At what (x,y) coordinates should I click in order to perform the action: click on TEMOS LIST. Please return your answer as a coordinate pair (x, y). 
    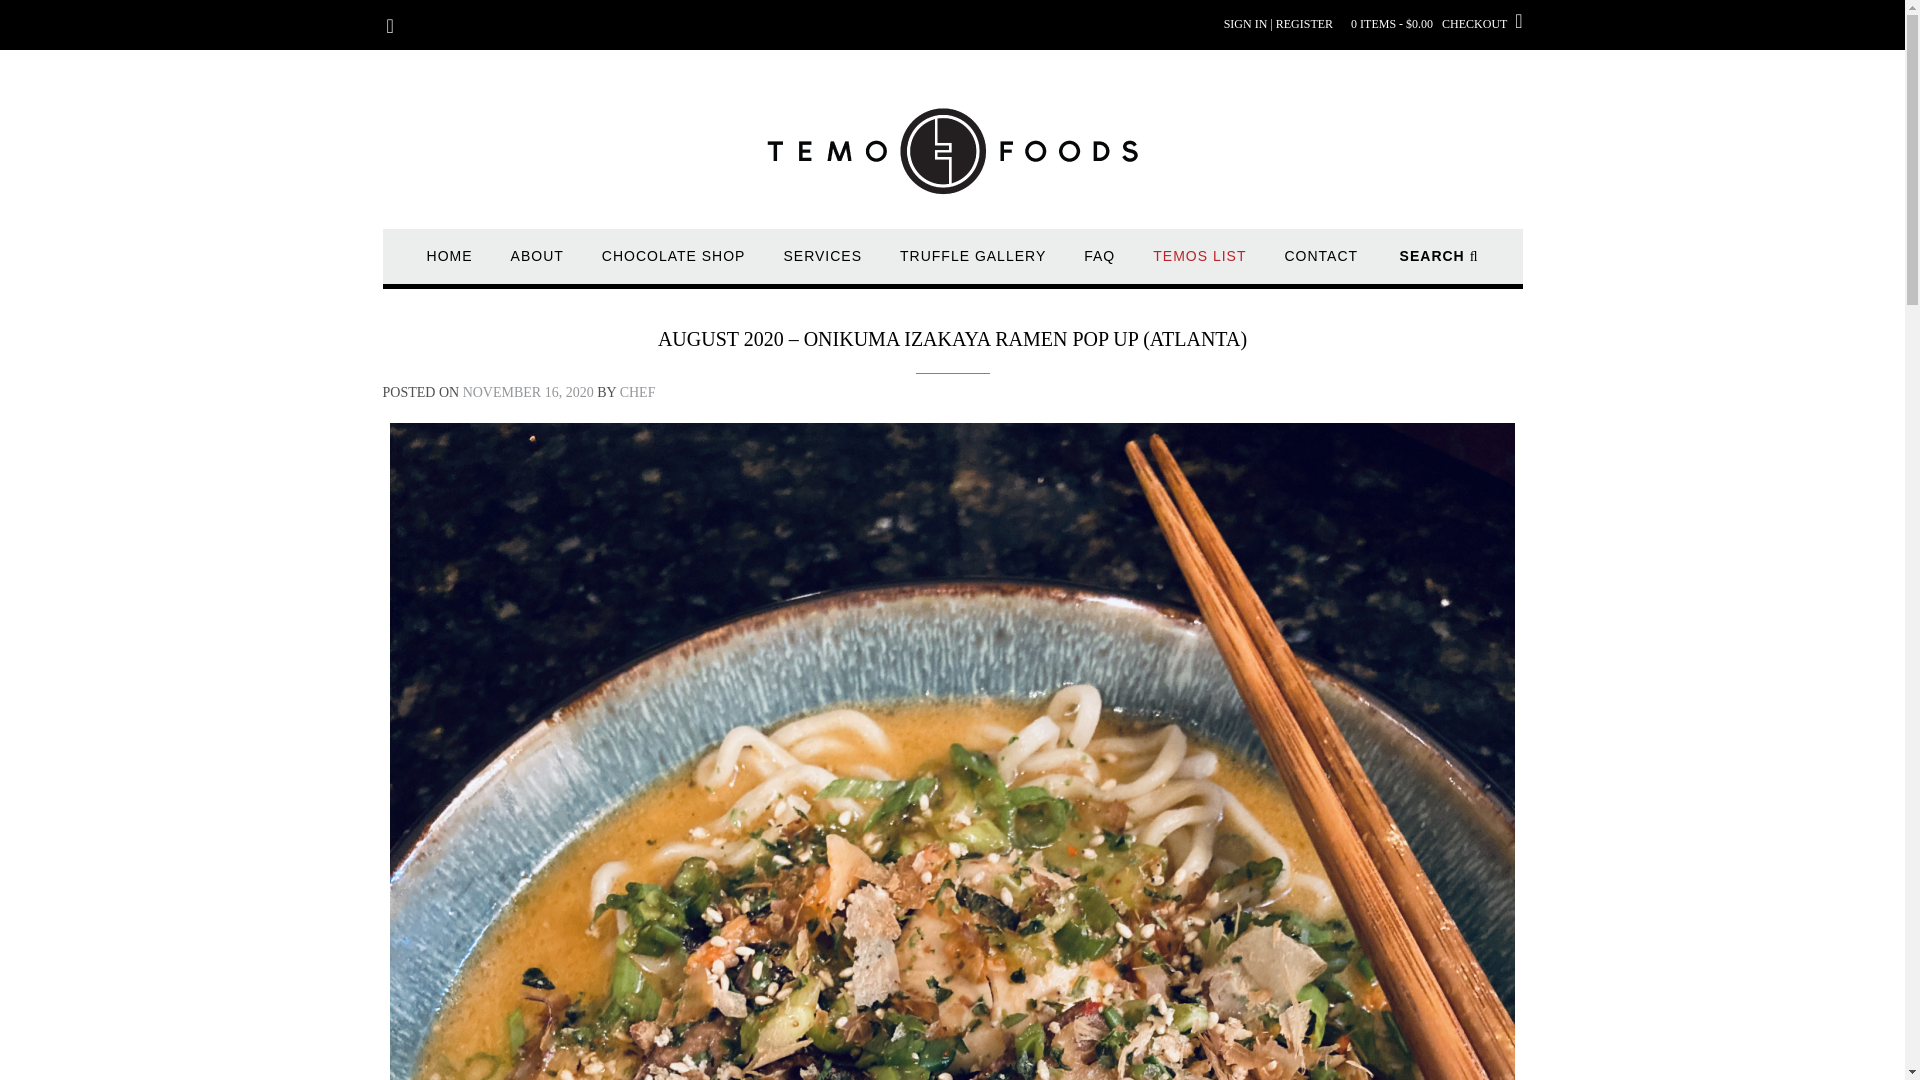
    Looking at the image, I should click on (1200, 266).